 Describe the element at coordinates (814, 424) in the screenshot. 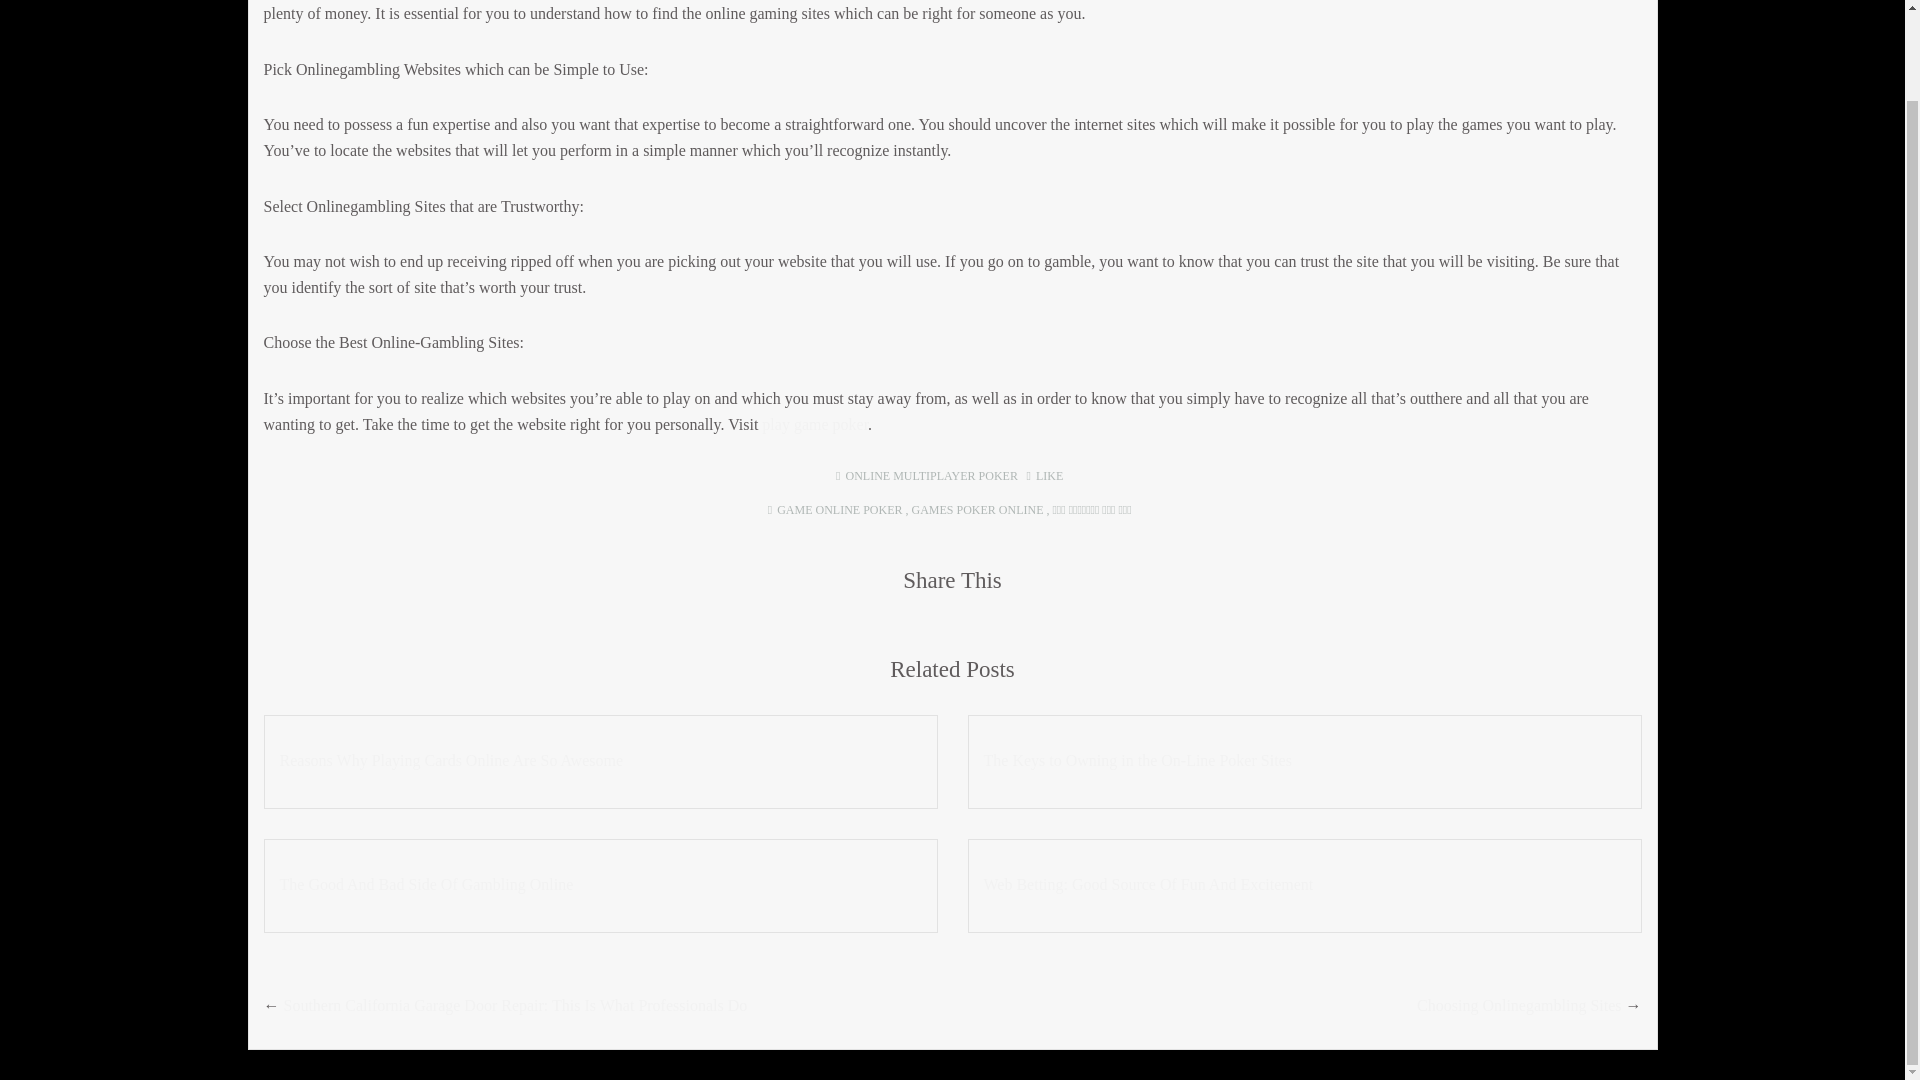

I see `play game poker` at that location.